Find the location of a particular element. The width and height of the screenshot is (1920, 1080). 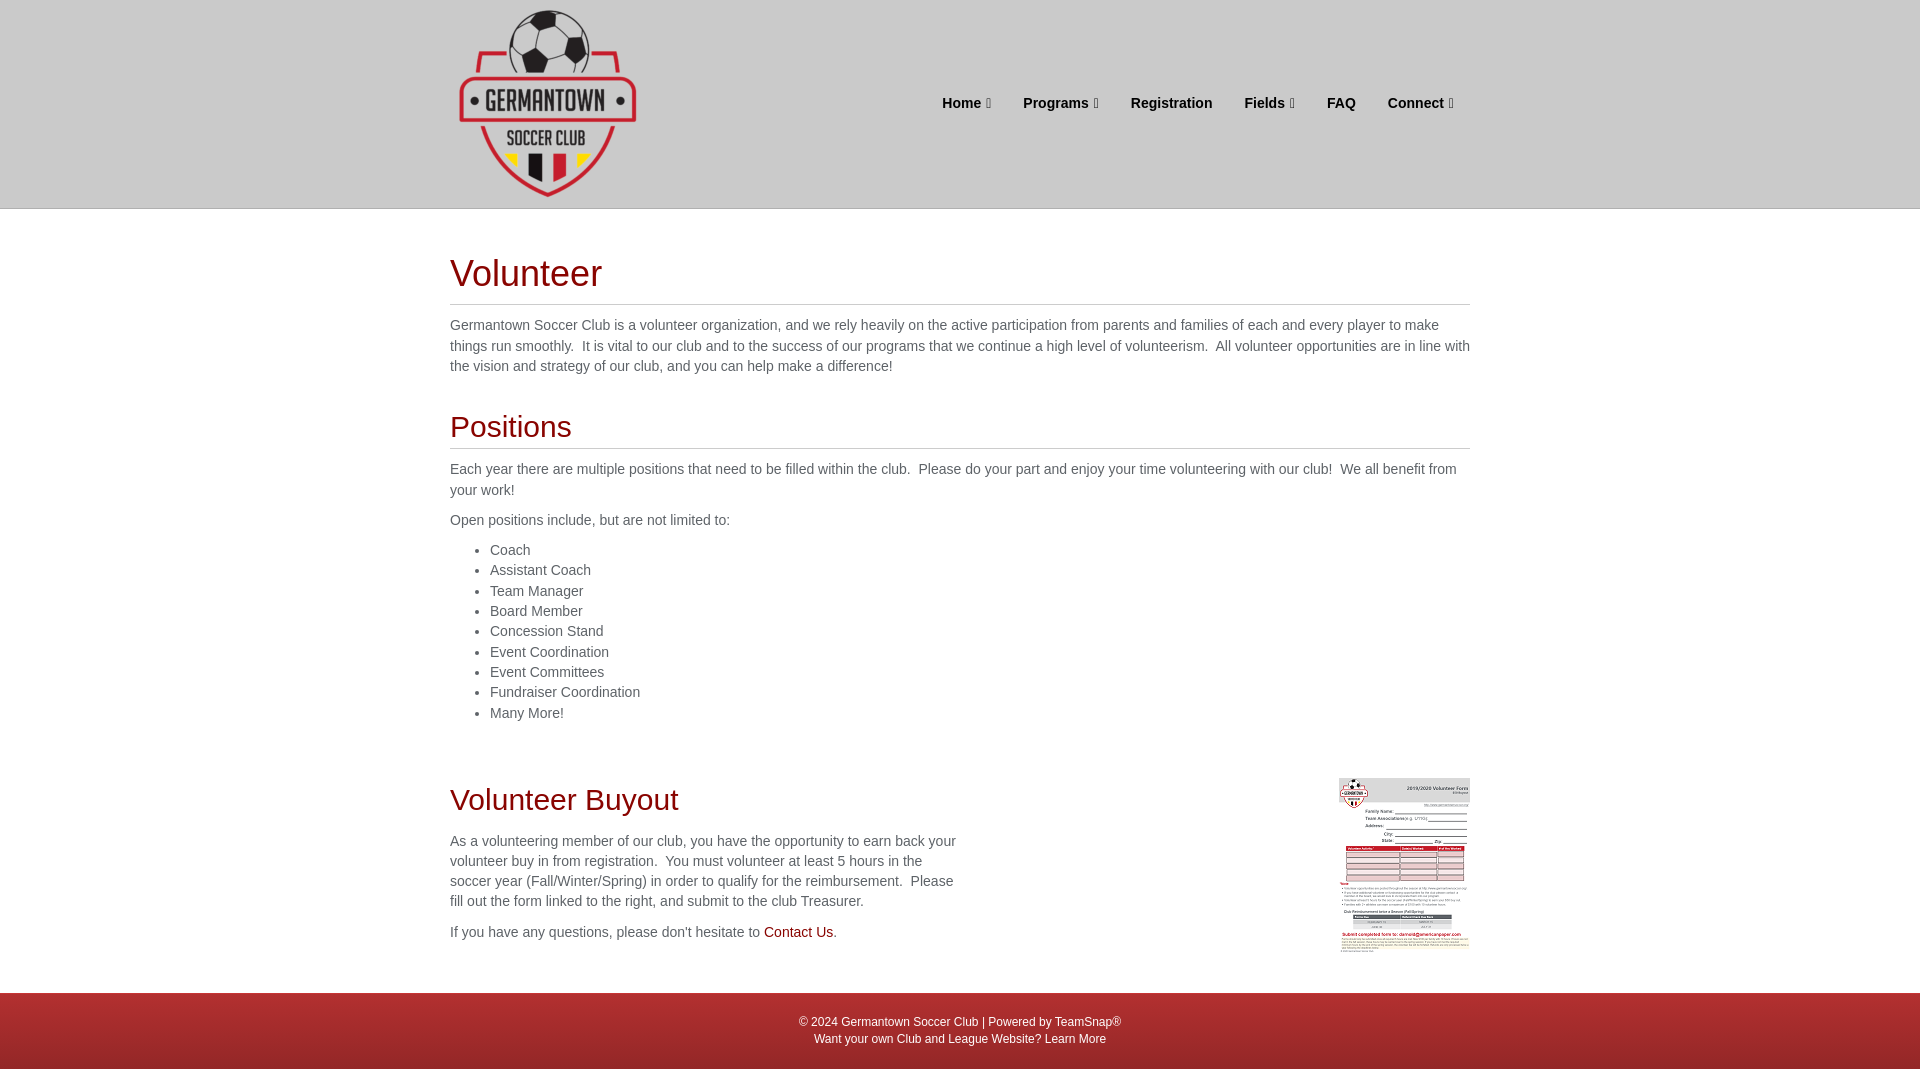

Fields is located at coordinates (1270, 103).